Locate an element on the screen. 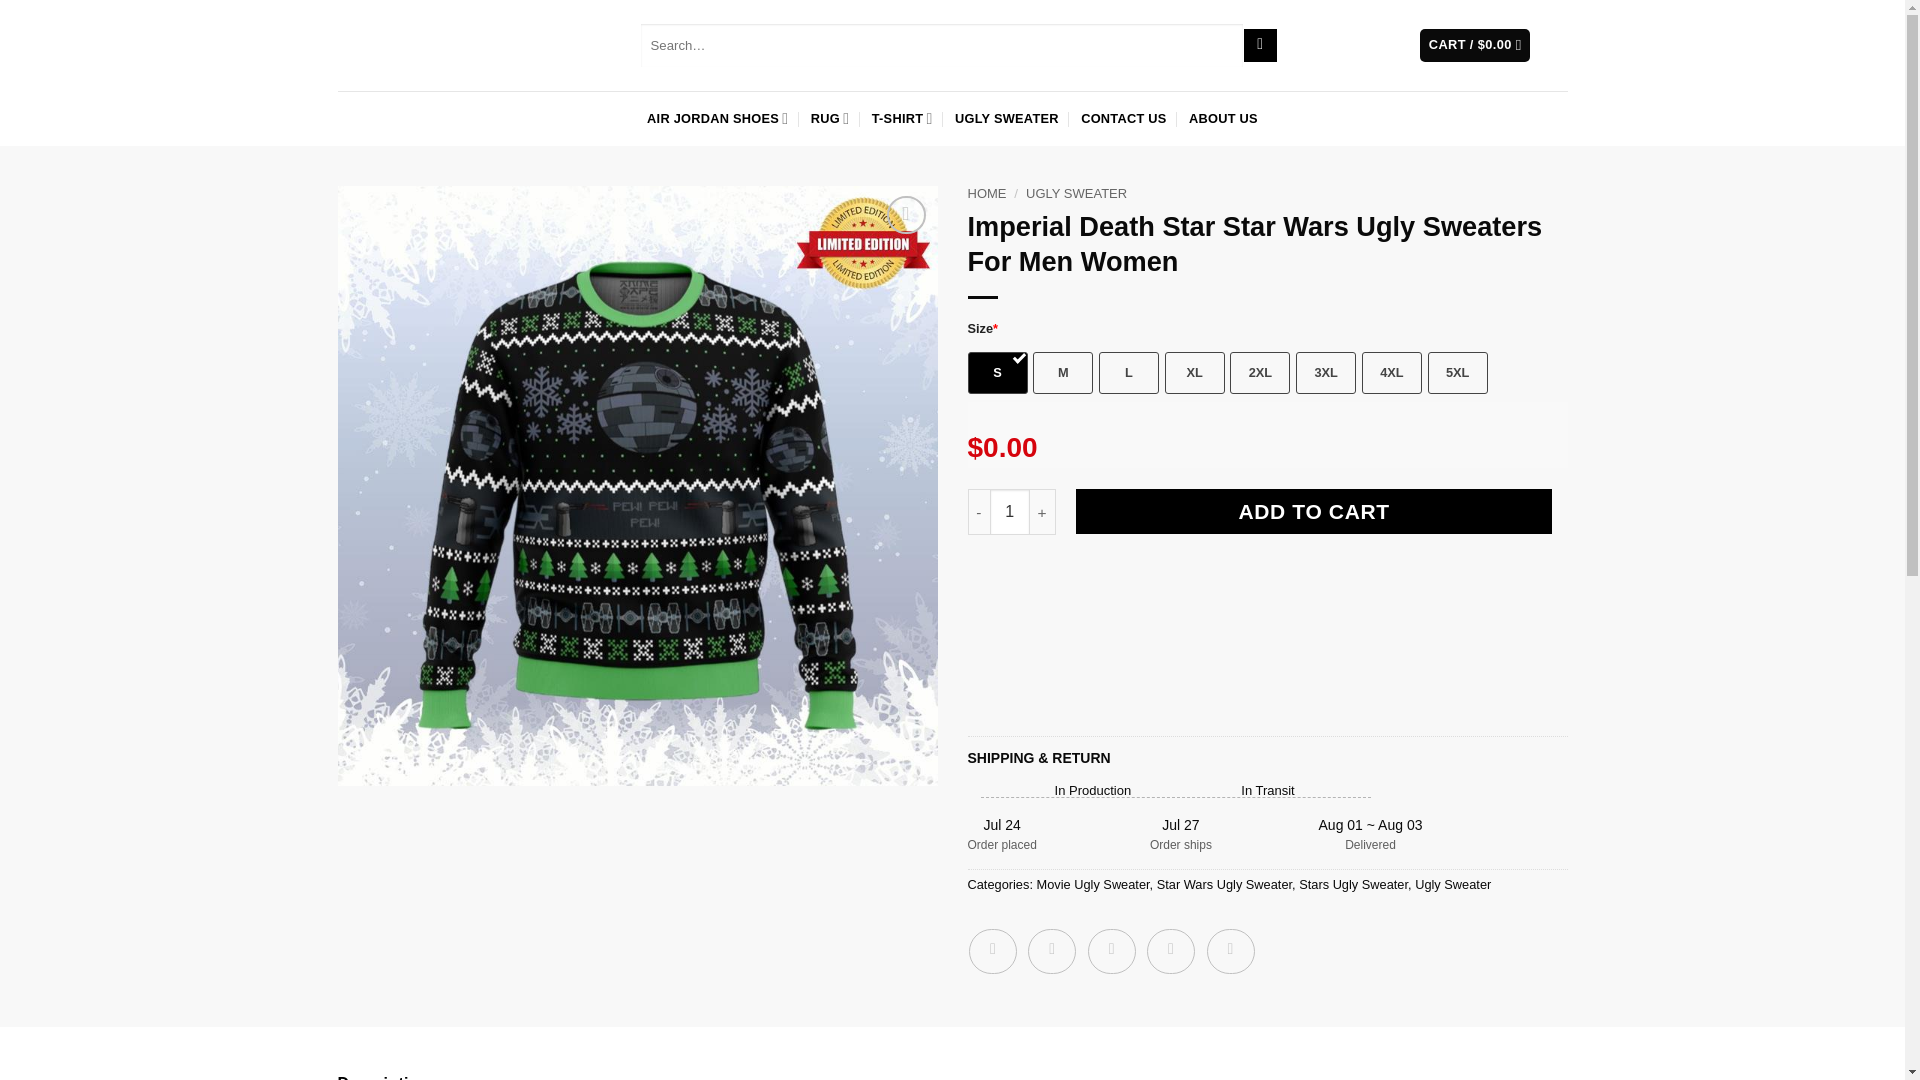 The height and width of the screenshot is (1080, 1920). S is located at coordinates (997, 373).